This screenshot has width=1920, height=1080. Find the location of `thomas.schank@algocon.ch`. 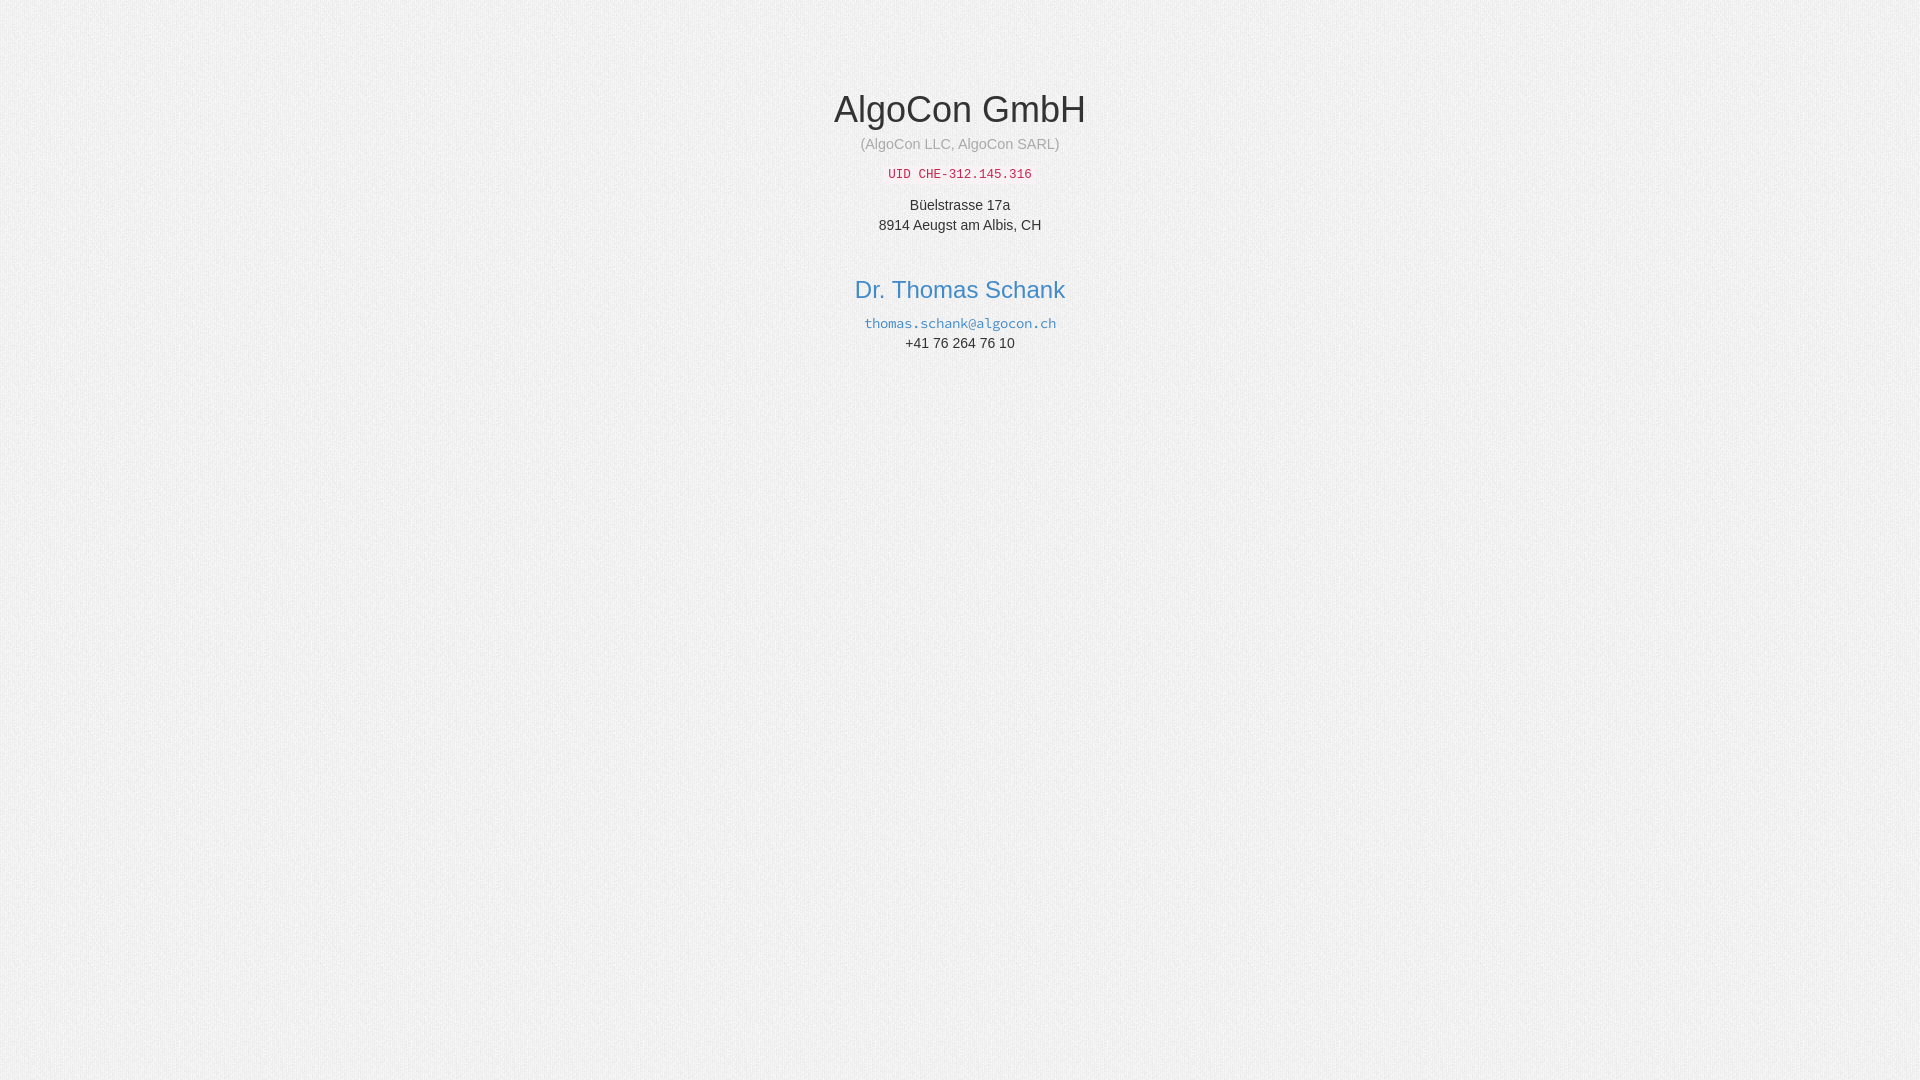

thomas.schank@algocon.ch is located at coordinates (960, 323).